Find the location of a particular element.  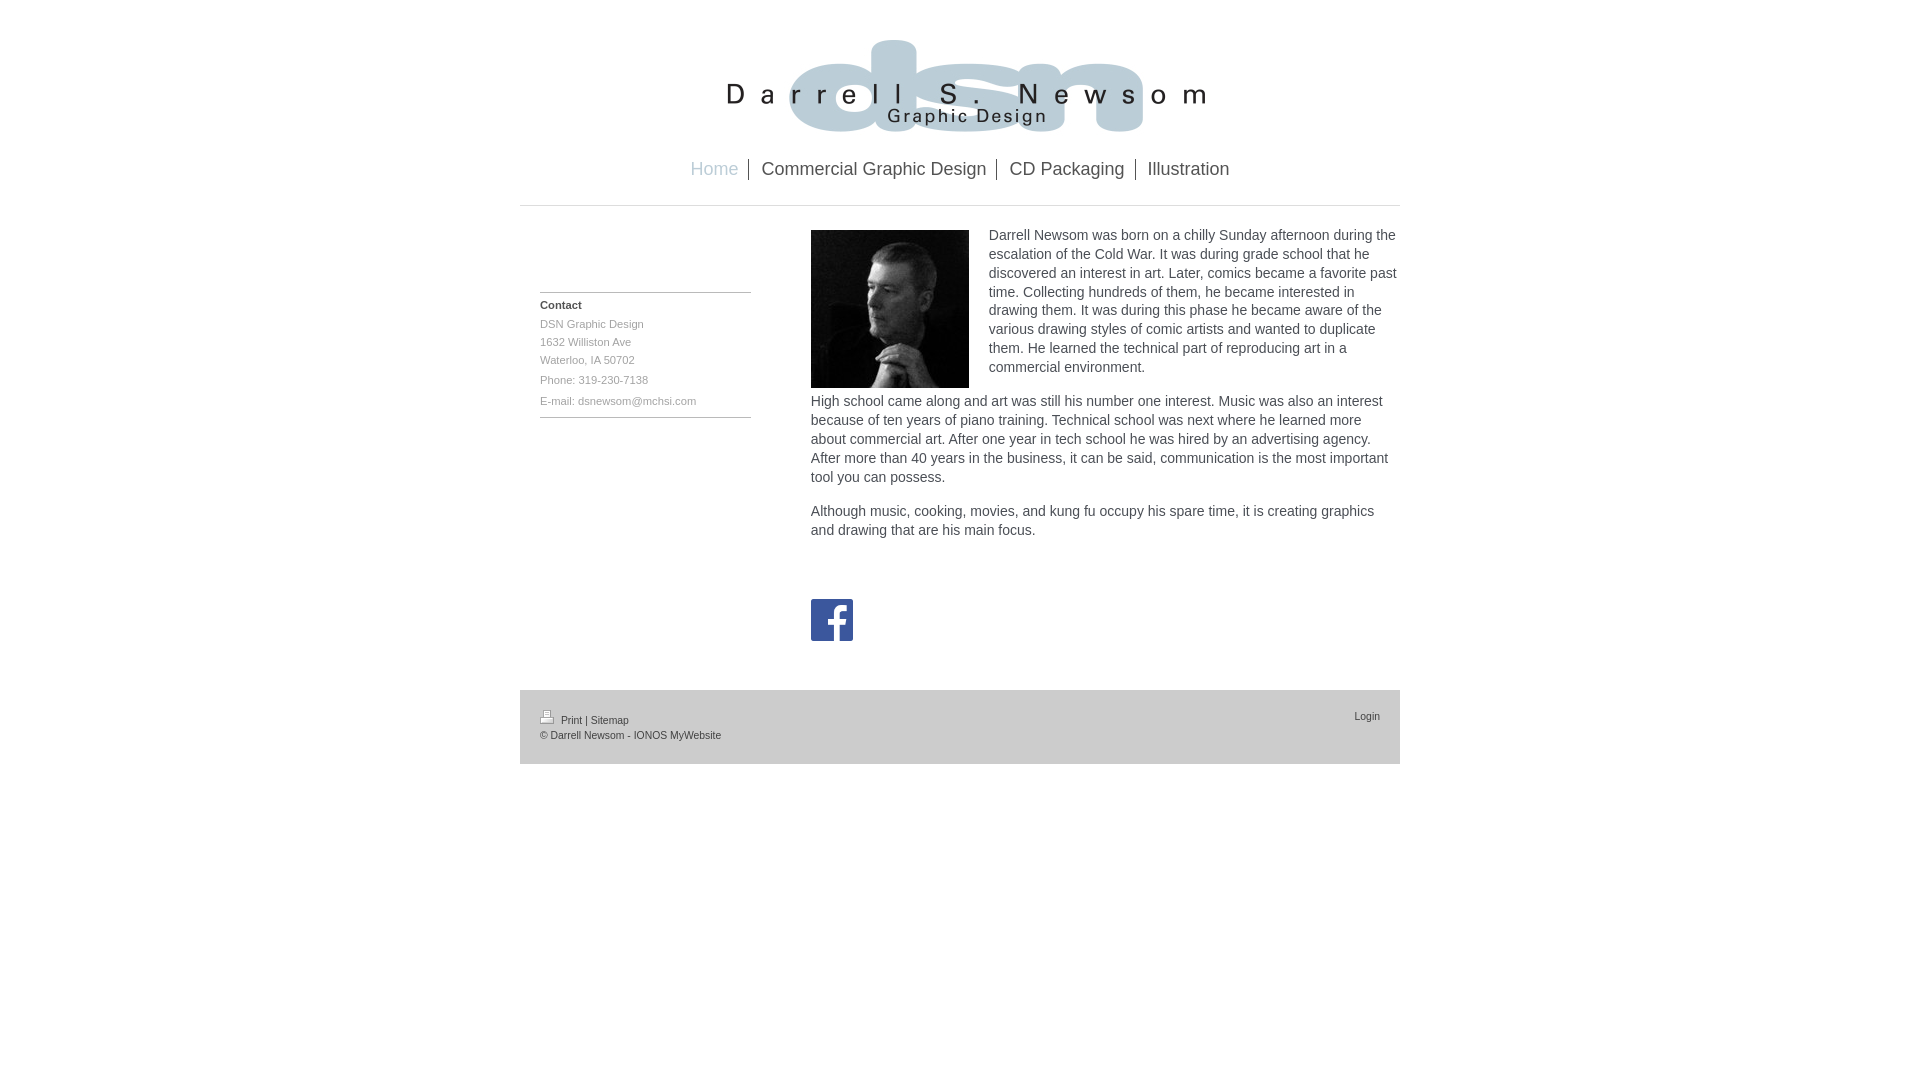

Commercial Graphic Design is located at coordinates (873, 169).